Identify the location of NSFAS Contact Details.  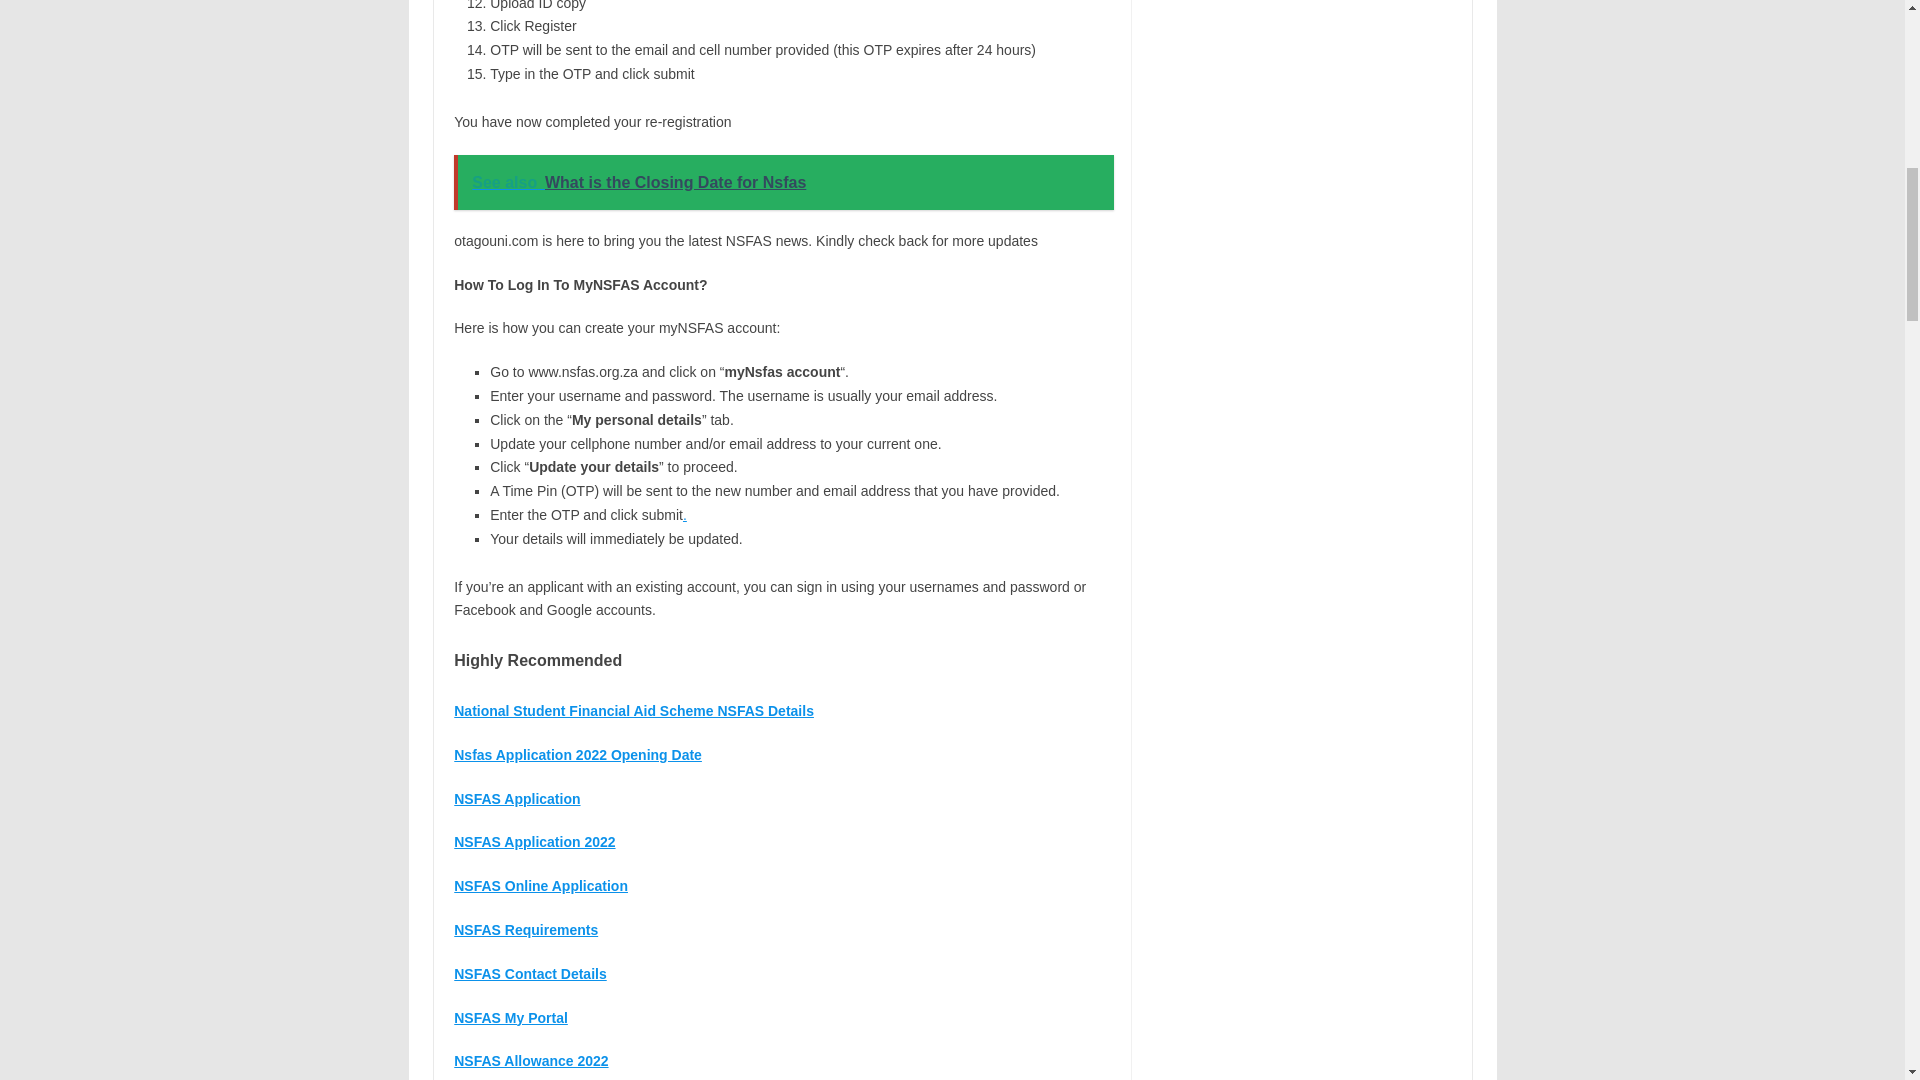
(530, 973).